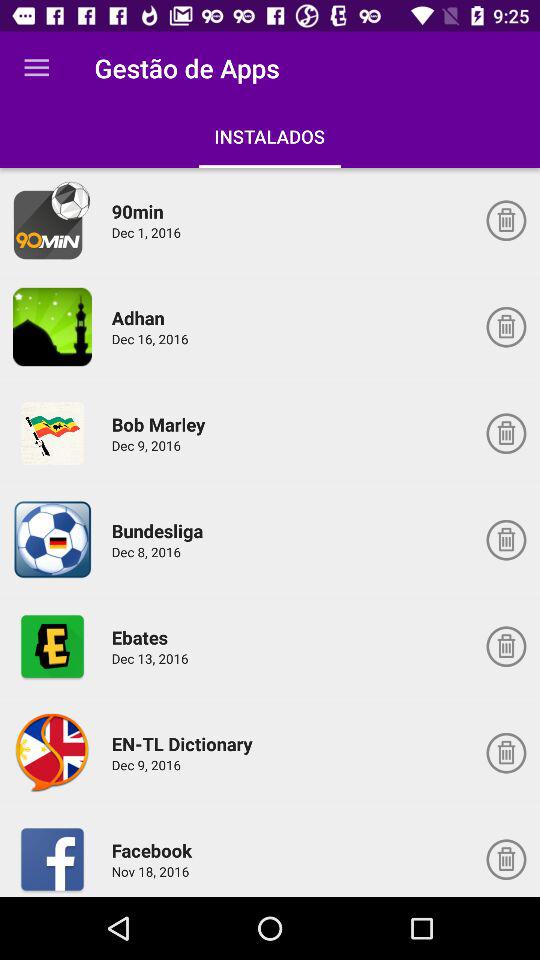 The height and width of the screenshot is (960, 540). I want to click on tap the item above the dec 16, 2016 item, so click(141, 318).